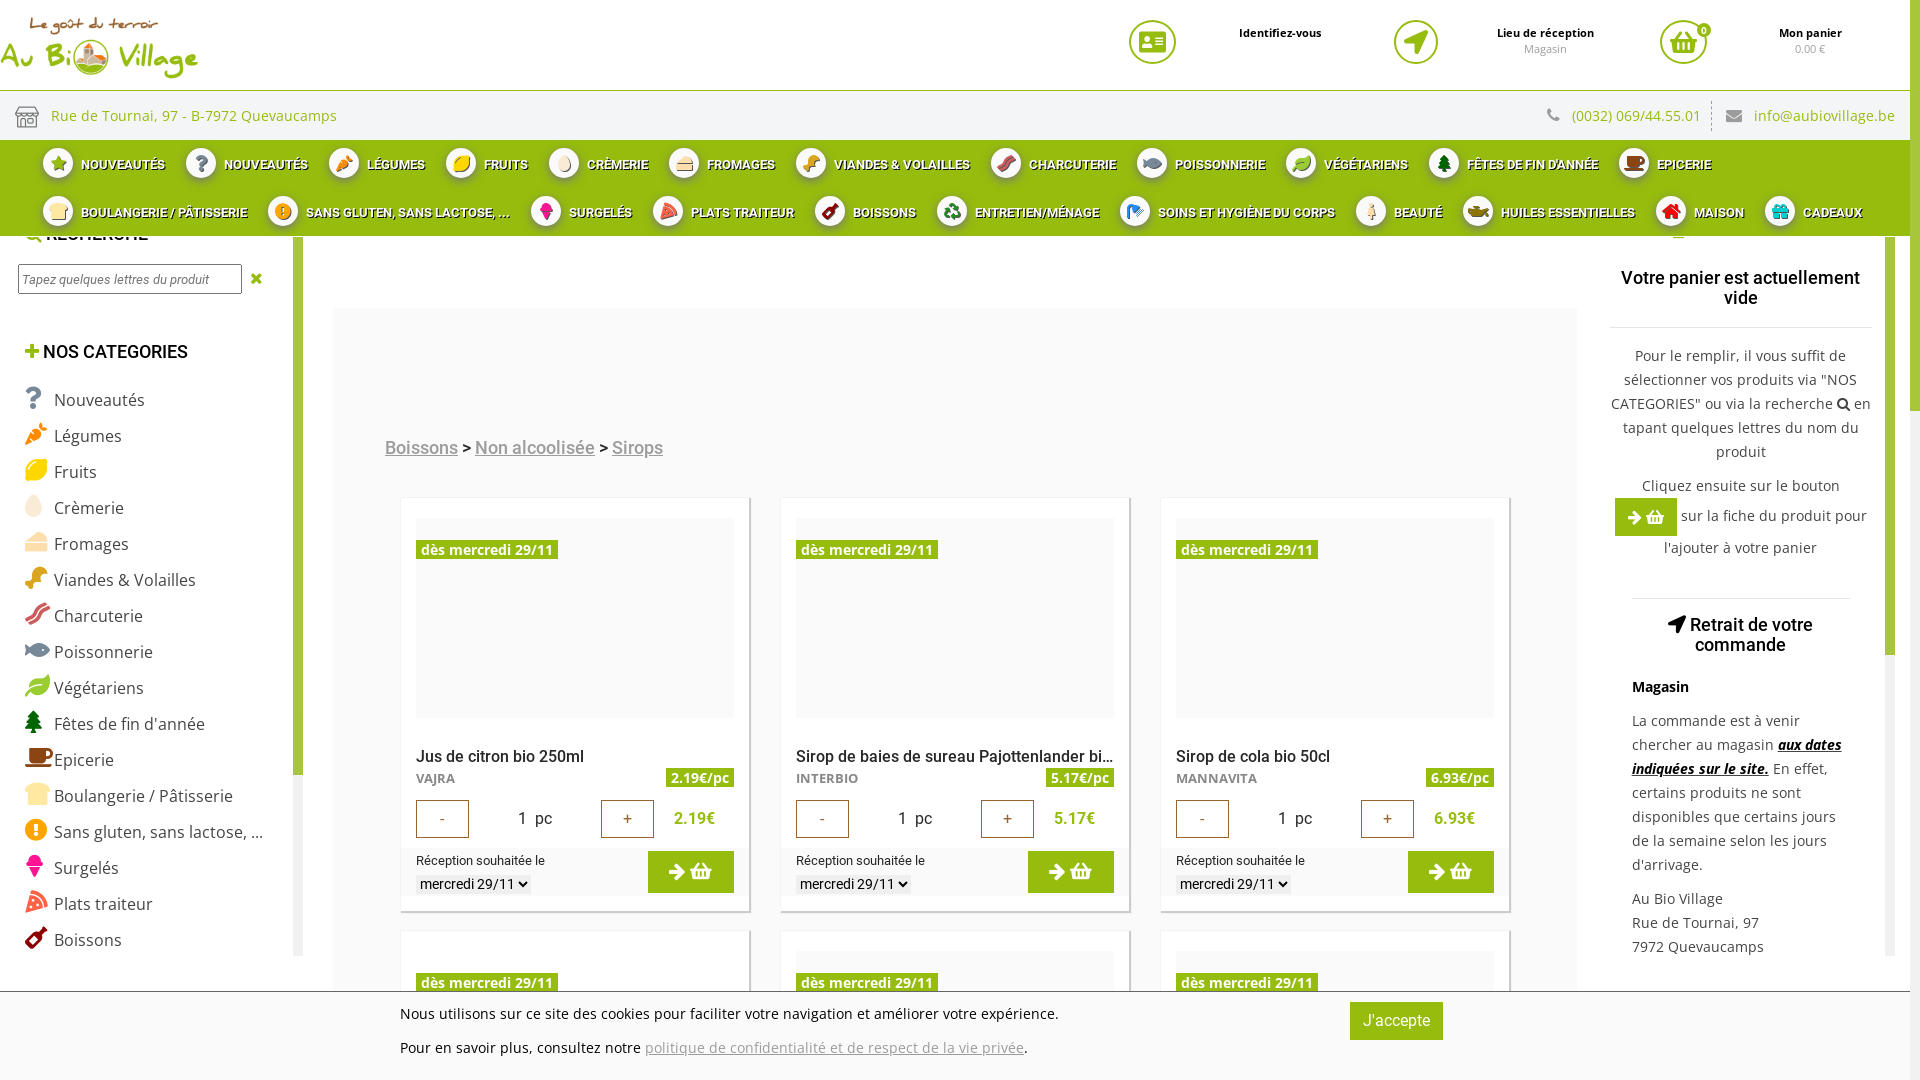 This screenshot has height=1080, width=1920. I want to click on CHARCUTERIE, so click(1051, 159).